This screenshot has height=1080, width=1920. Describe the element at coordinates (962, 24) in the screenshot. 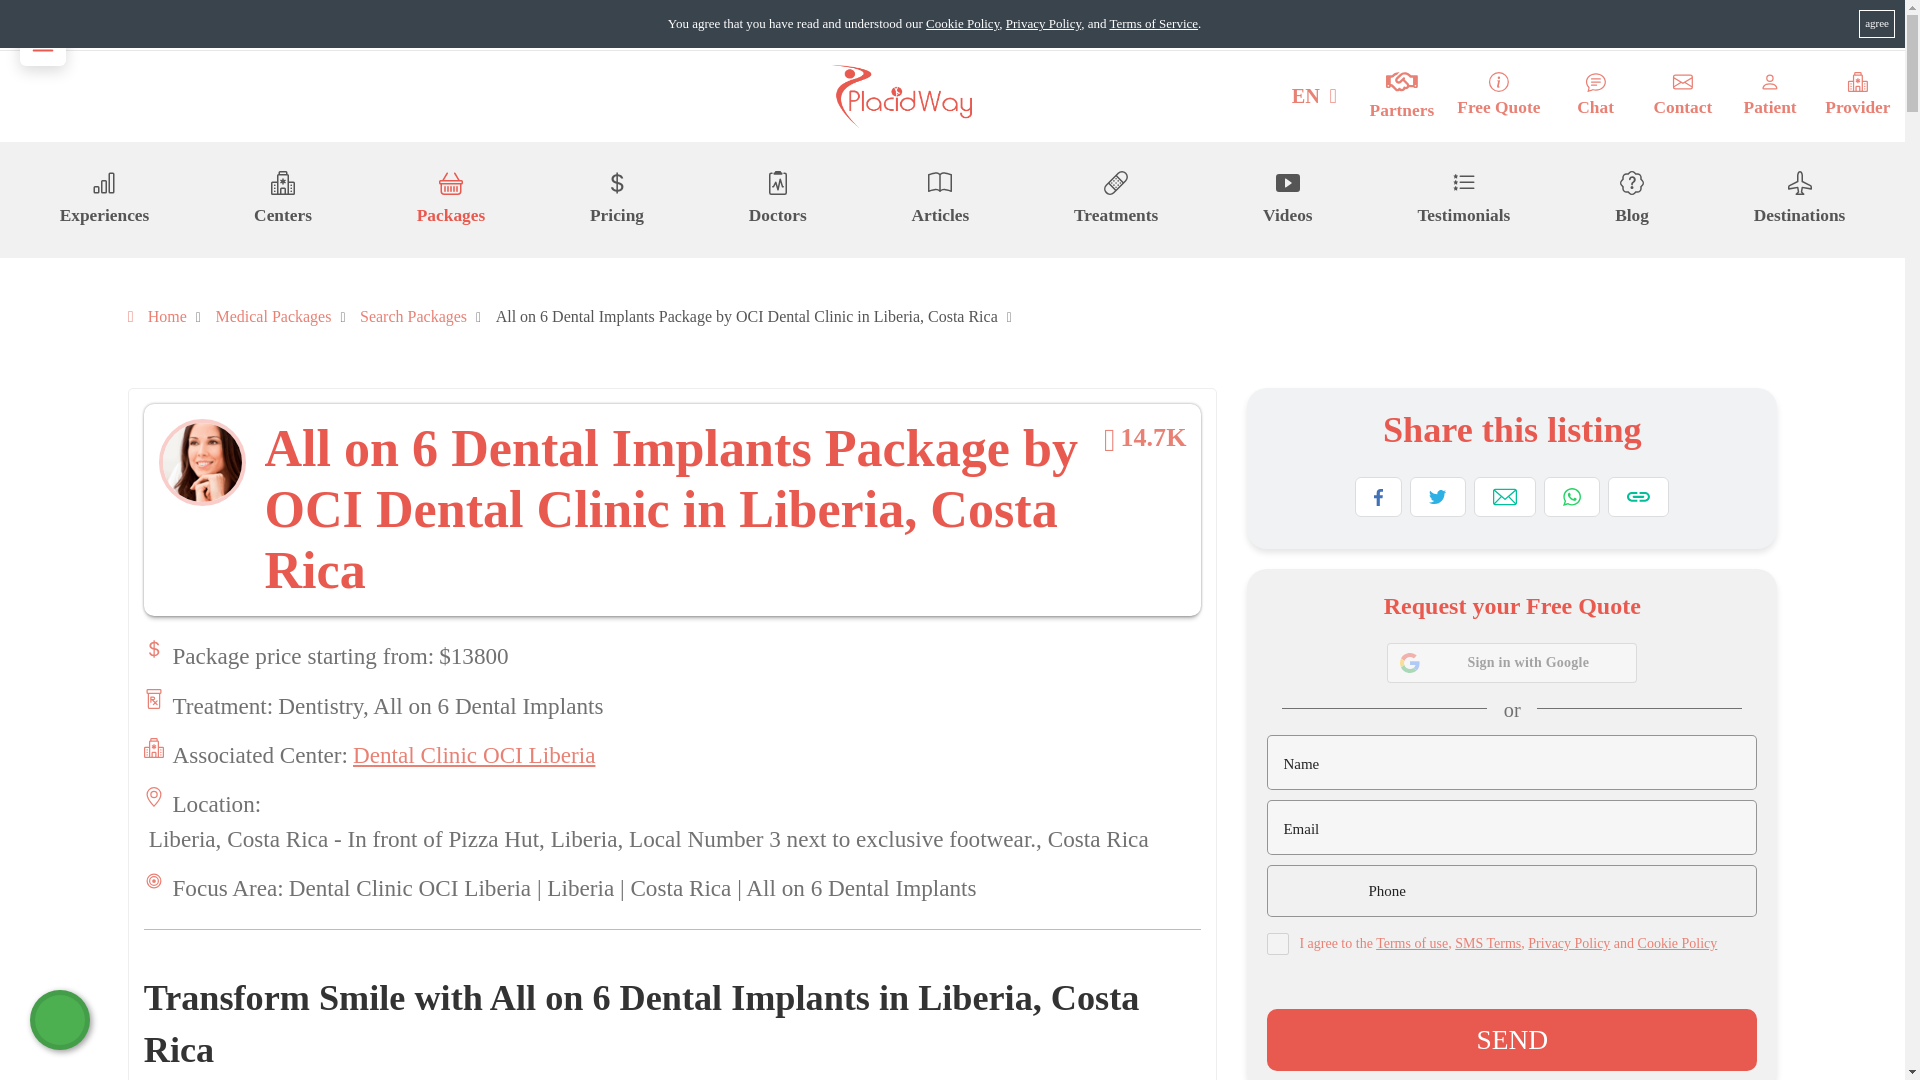

I see `Cookie Policy` at that location.